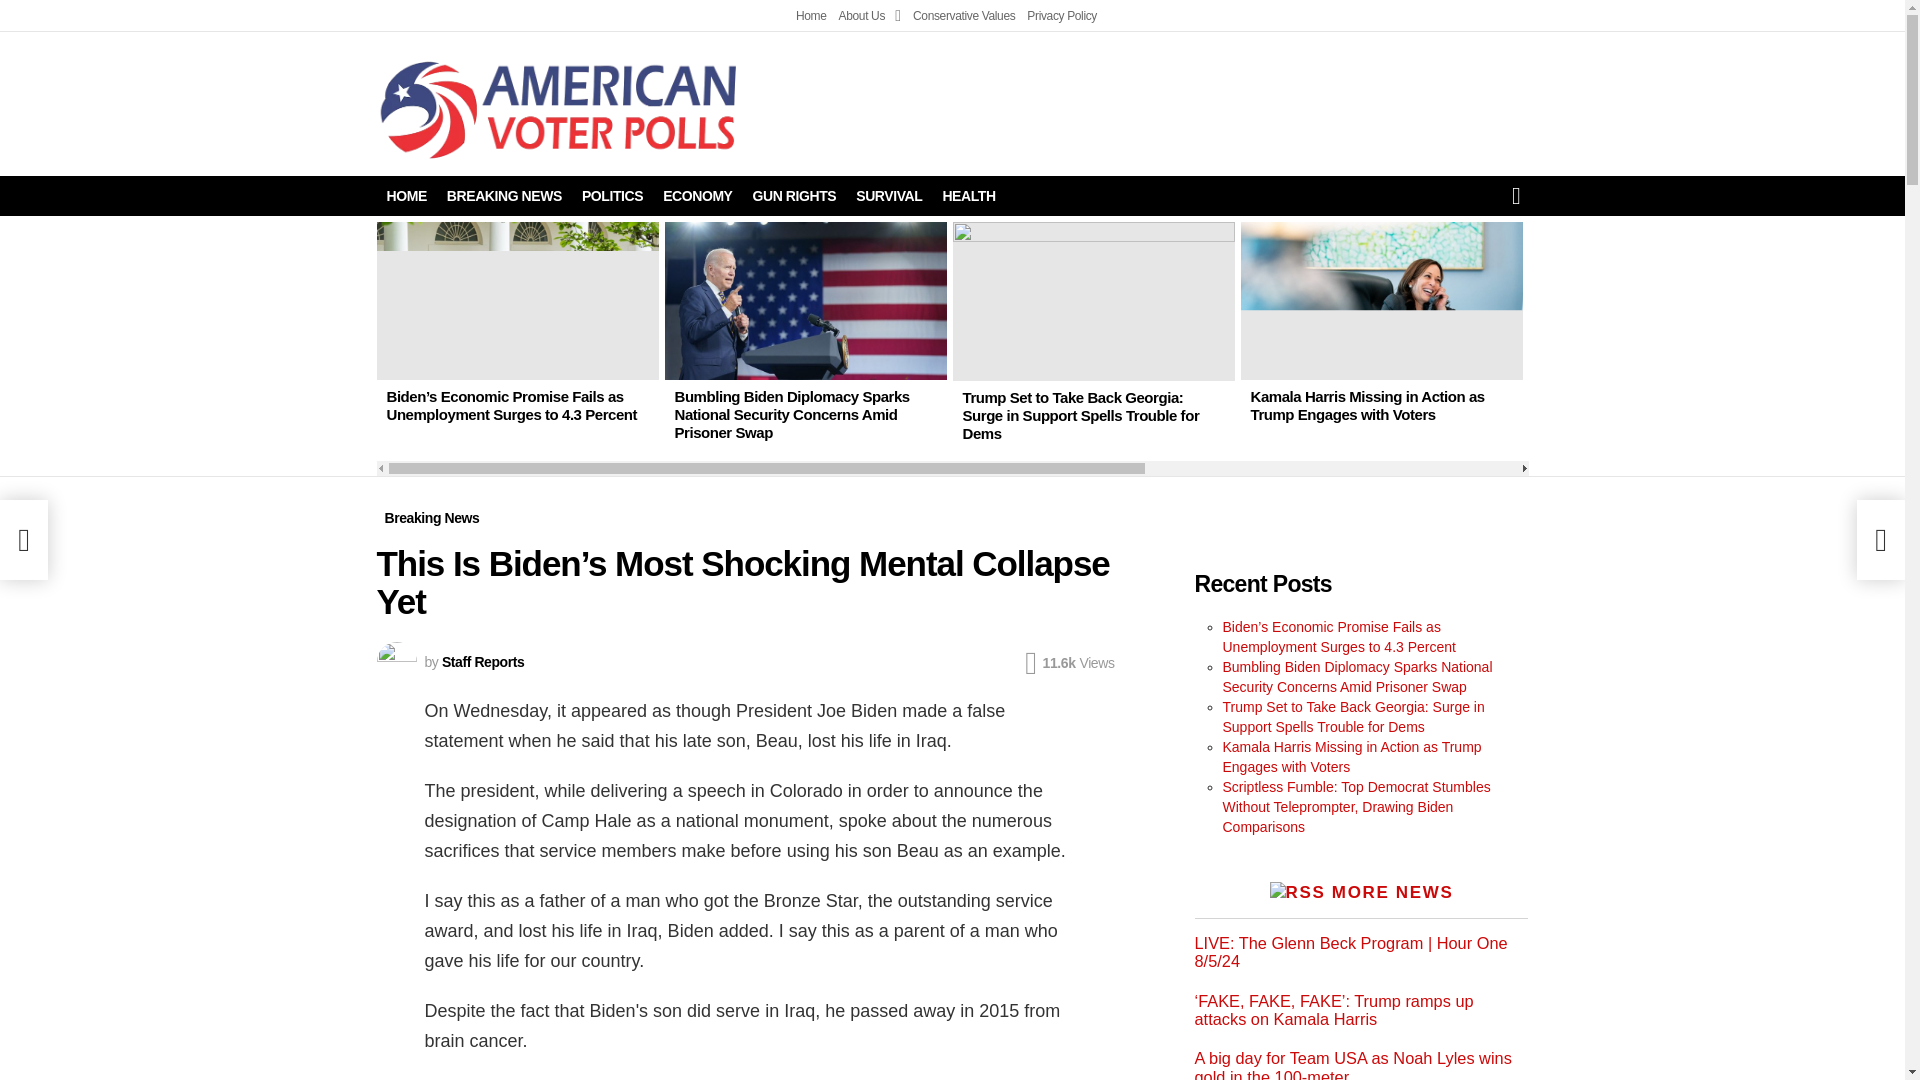 The width and height of the screenshot is (1920, 1080). What do you see at coordinates (964, 16) in the screenshot?
I see `Conservative Values` at bounding box center [964, 16].